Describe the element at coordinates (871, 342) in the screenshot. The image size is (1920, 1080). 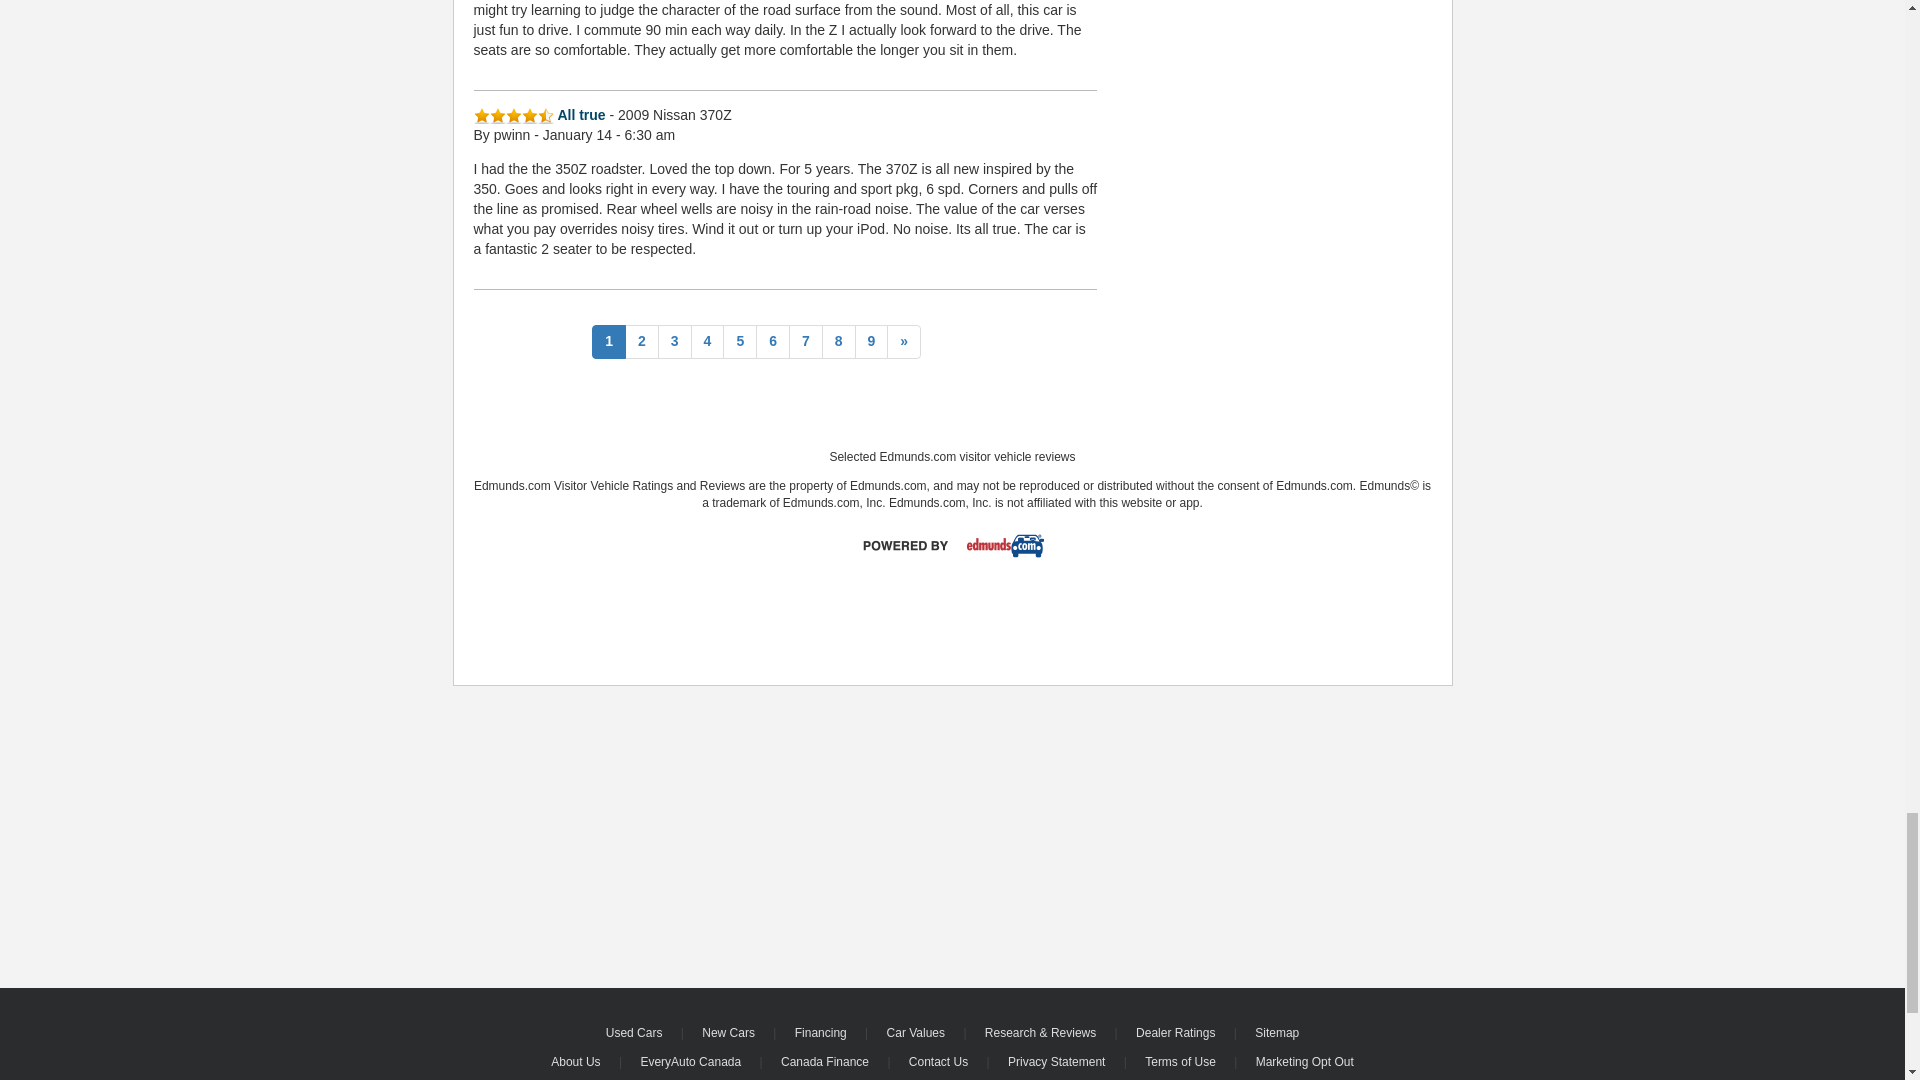
I see `9` at that location.